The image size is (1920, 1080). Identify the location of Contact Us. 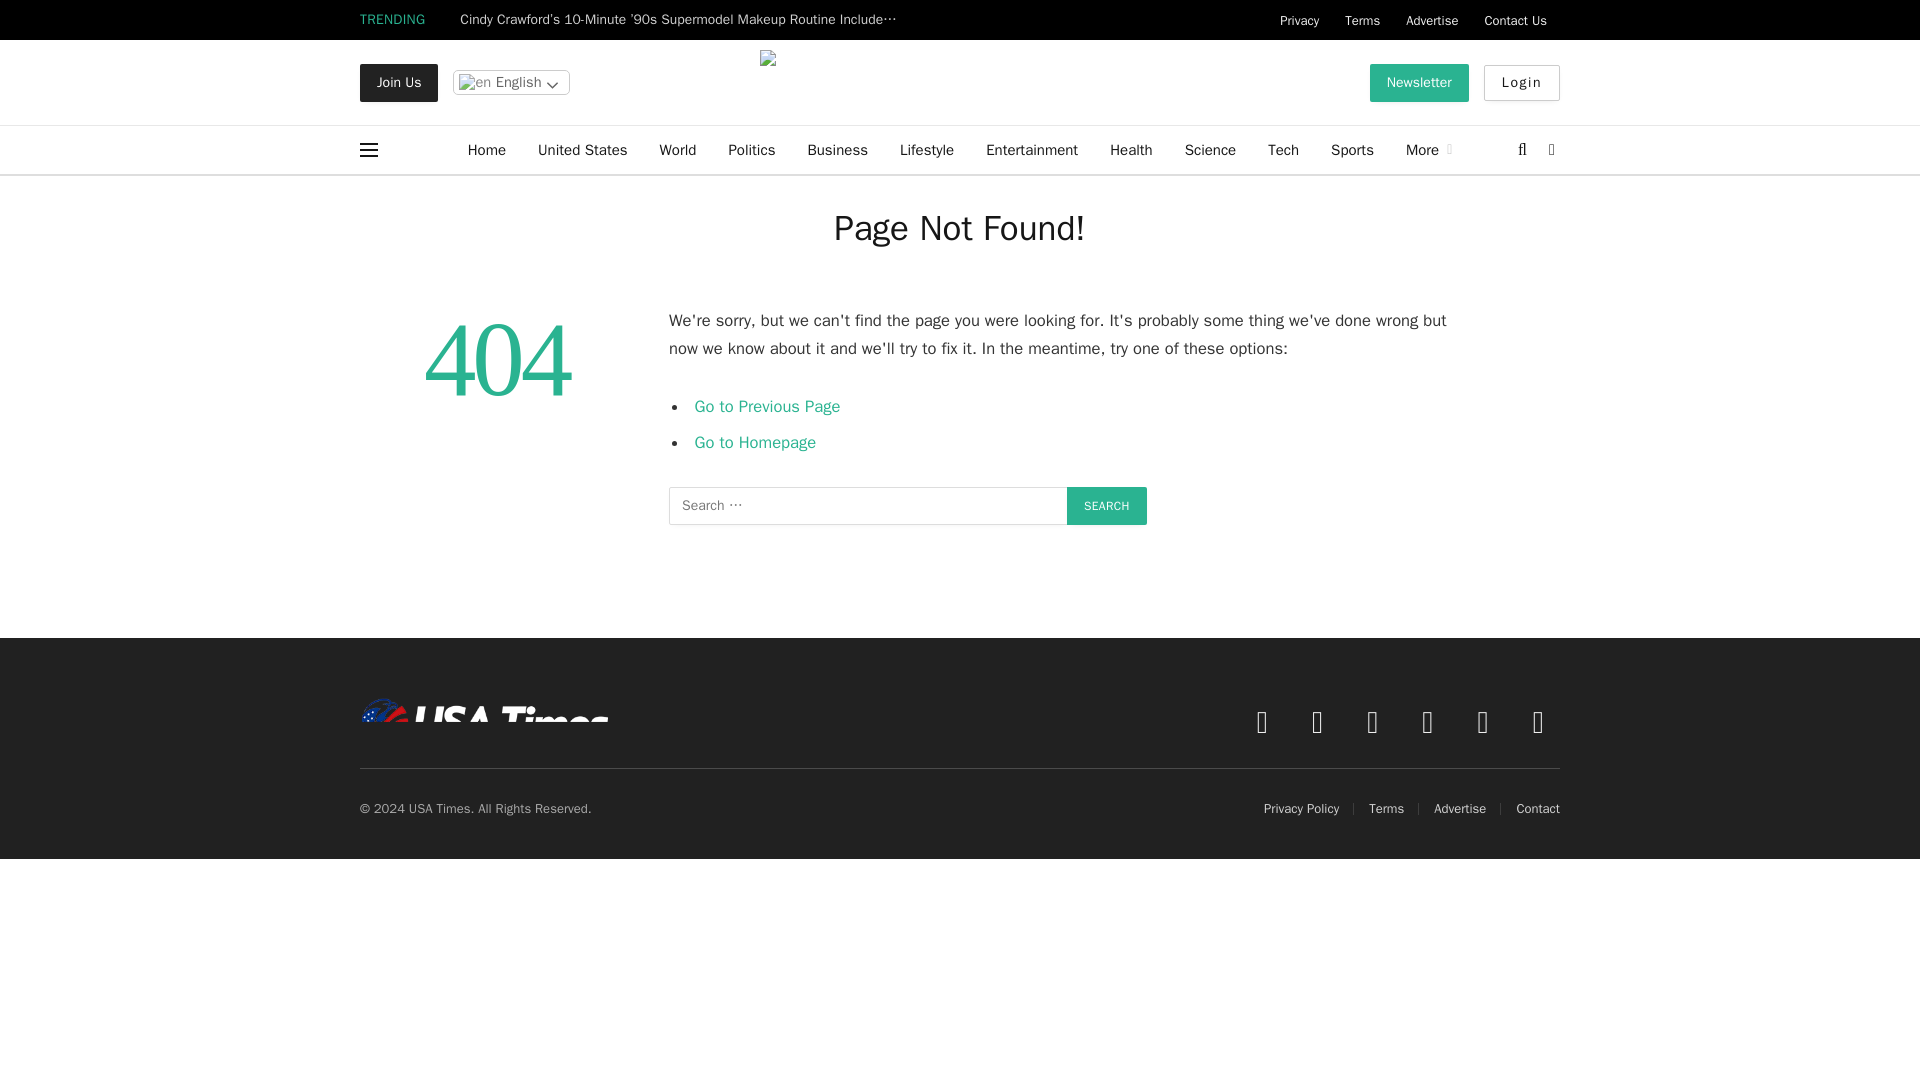
(1514, 20).